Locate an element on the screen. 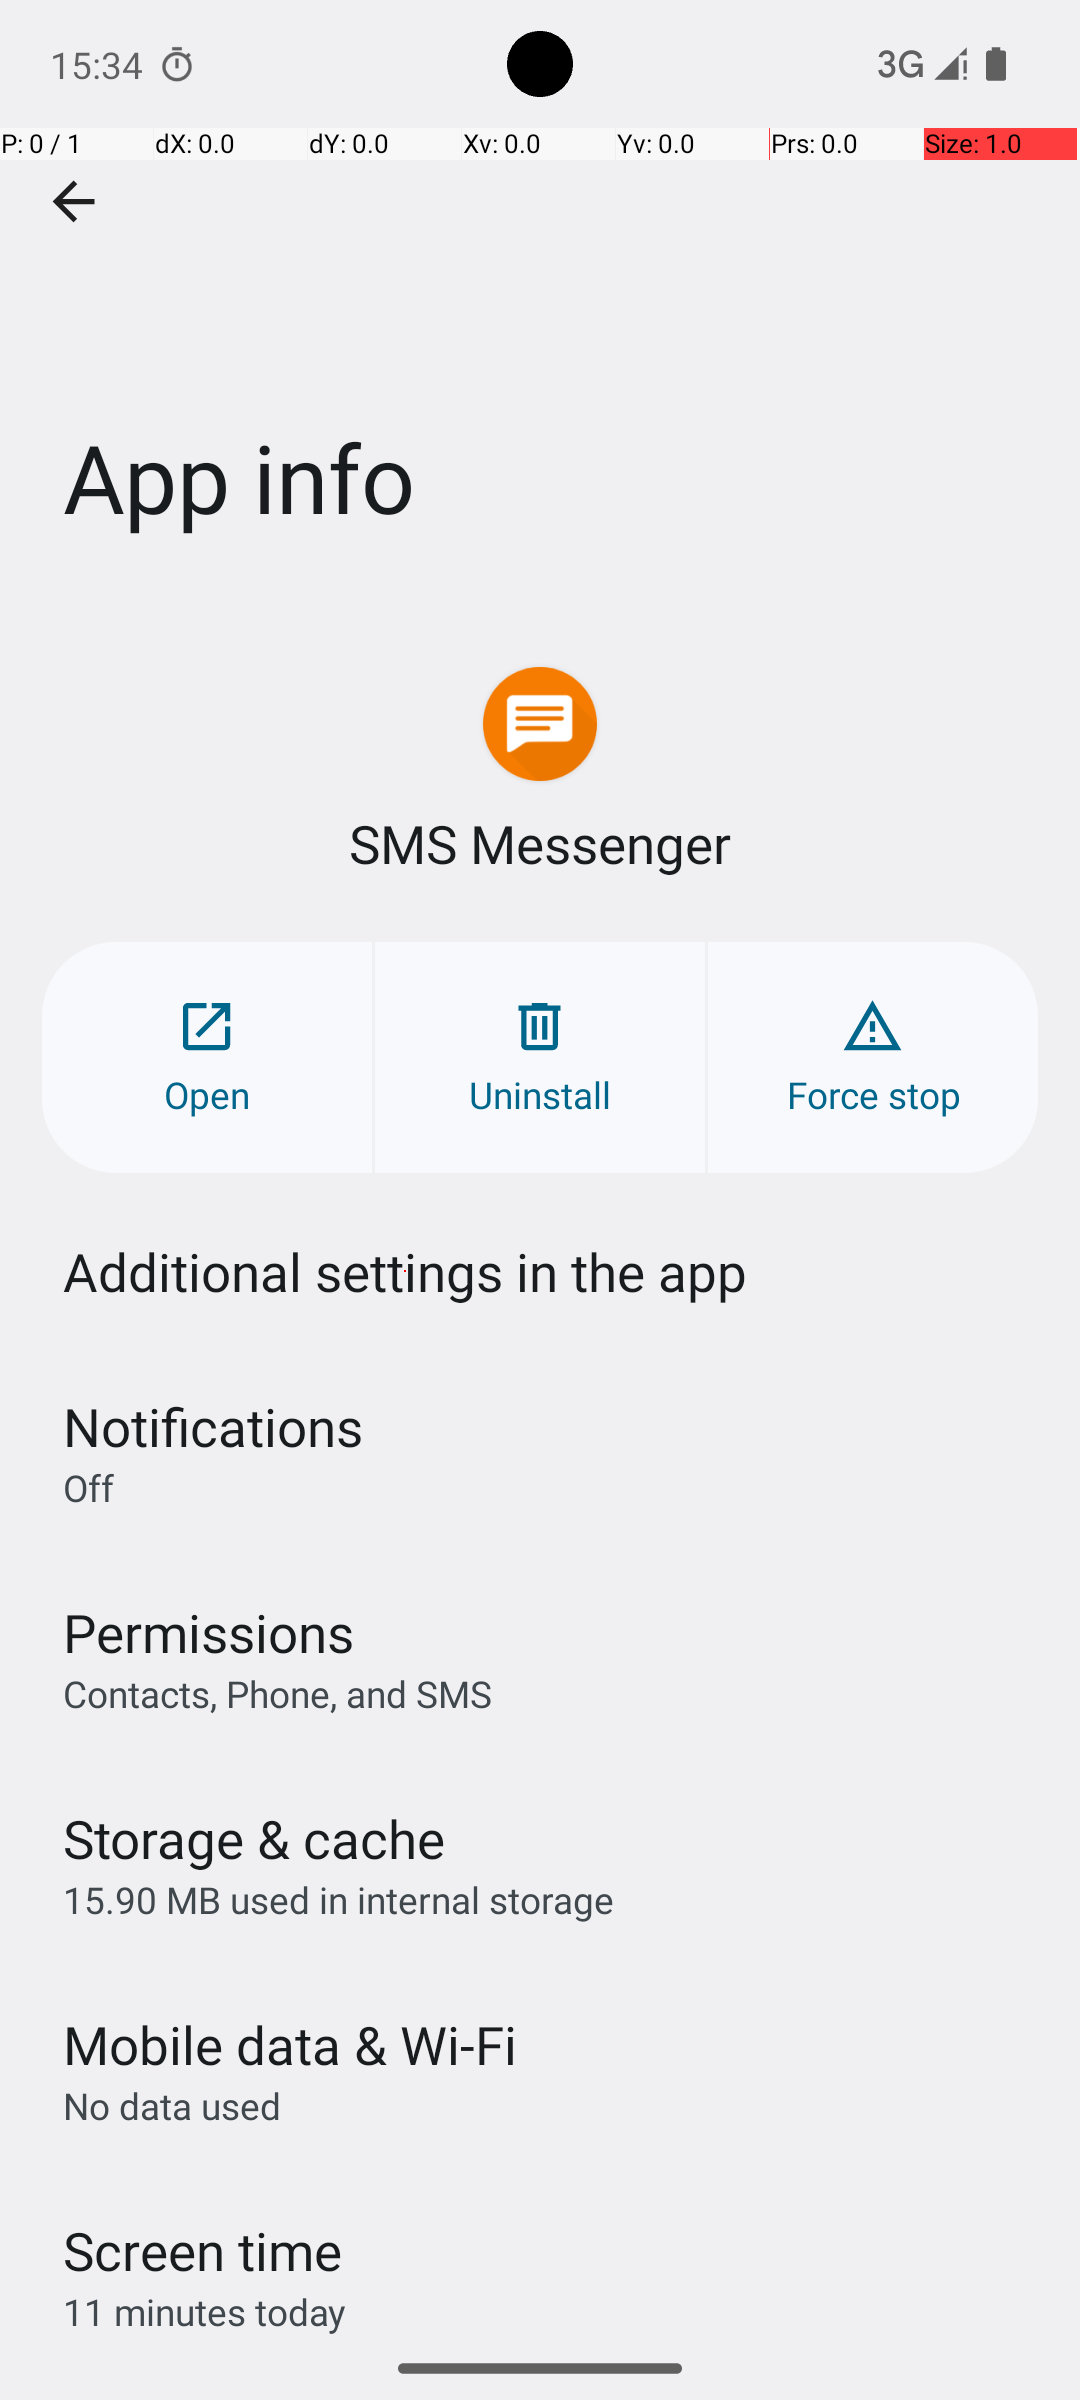  11 minutes today is located at coordinates (205, 2312).